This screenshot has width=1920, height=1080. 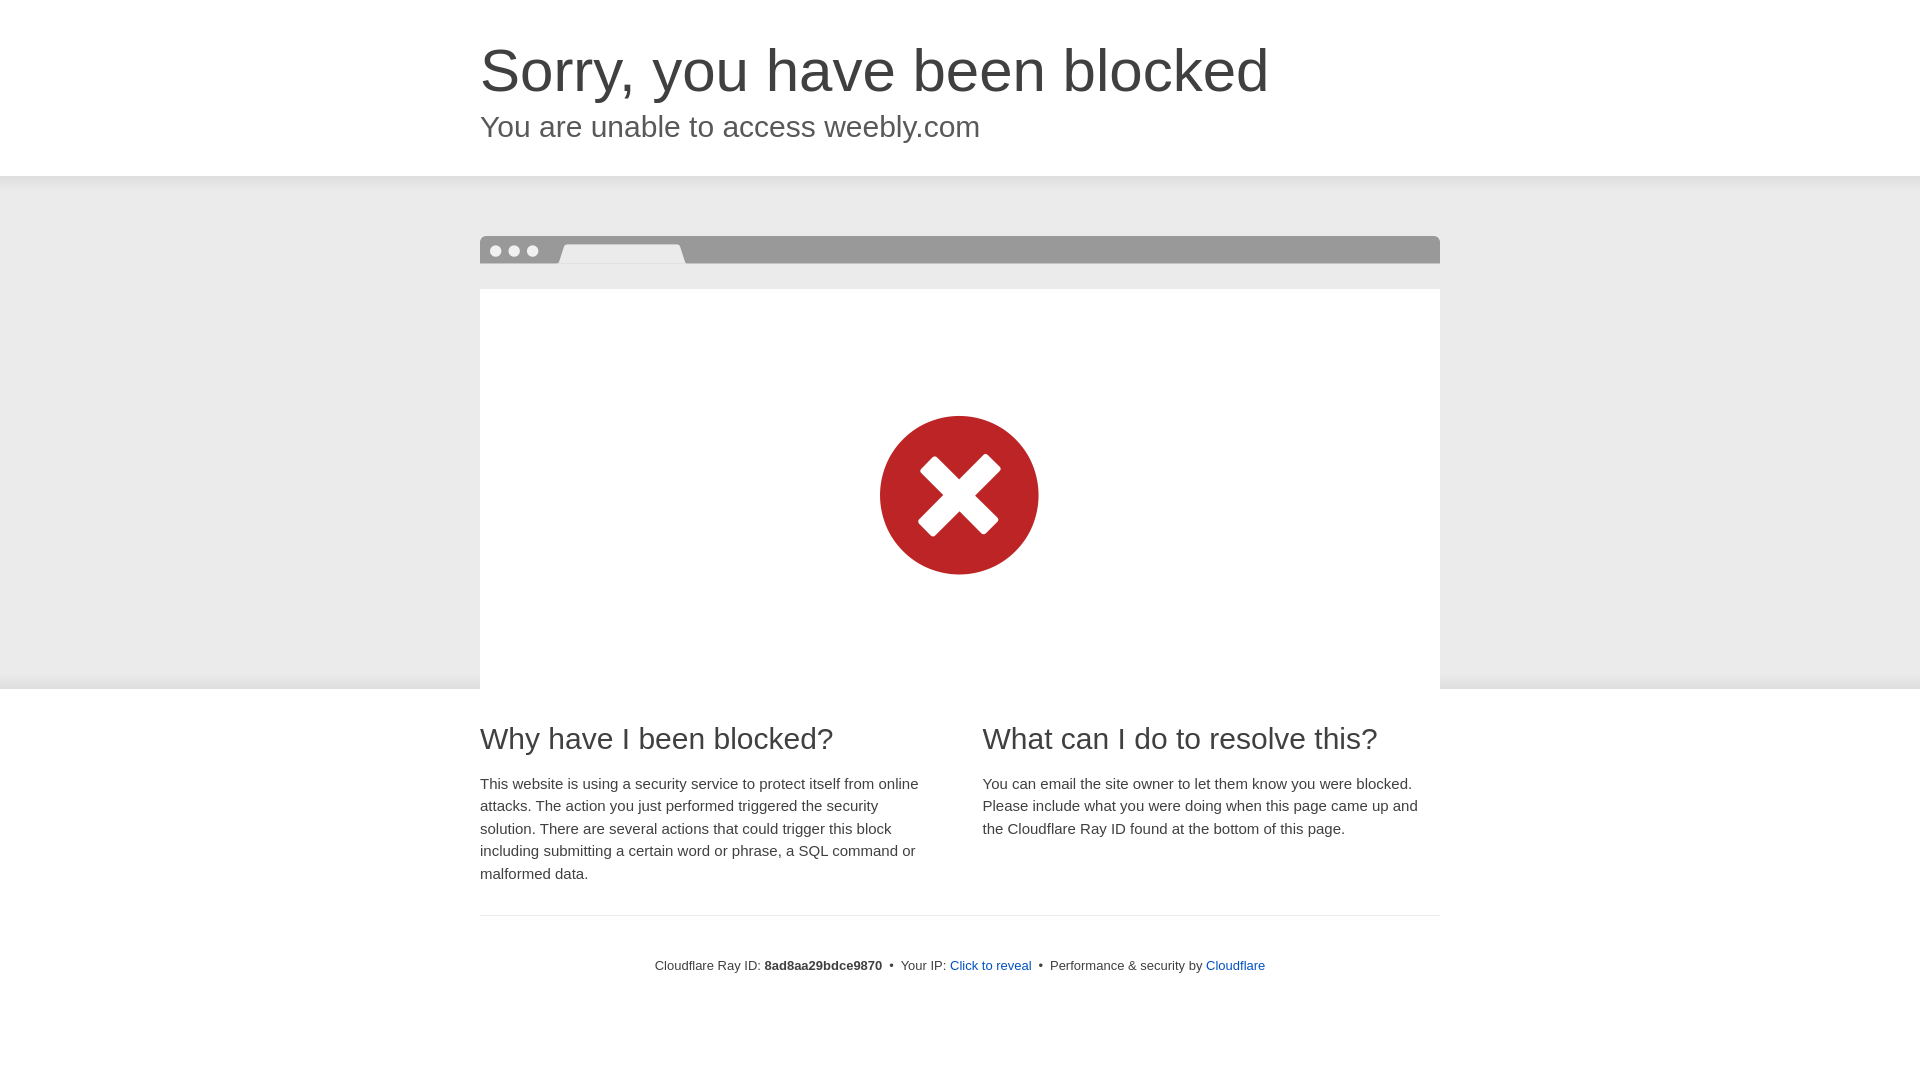 I want to click on Cloudflare, so click(x=1235, y=965).